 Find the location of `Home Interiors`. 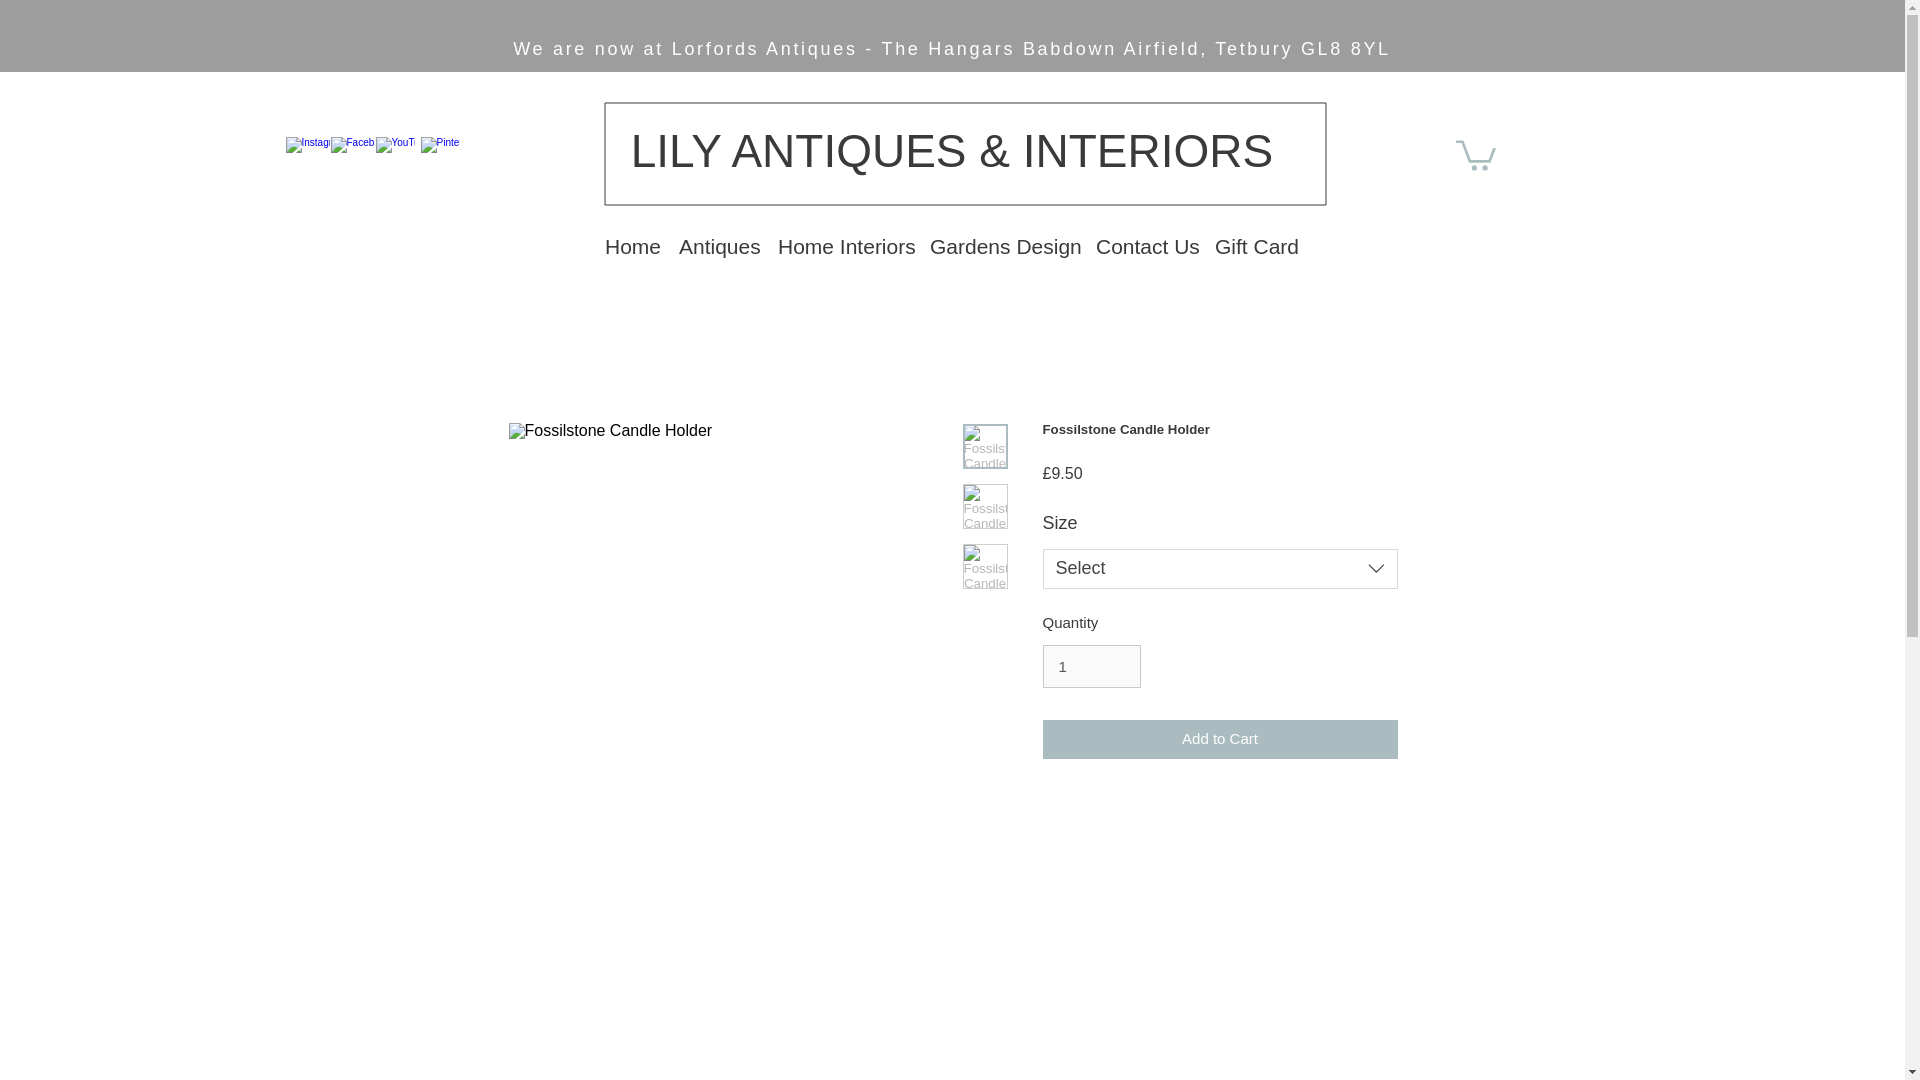

Home Interiors is located at coordinates (844, 242).